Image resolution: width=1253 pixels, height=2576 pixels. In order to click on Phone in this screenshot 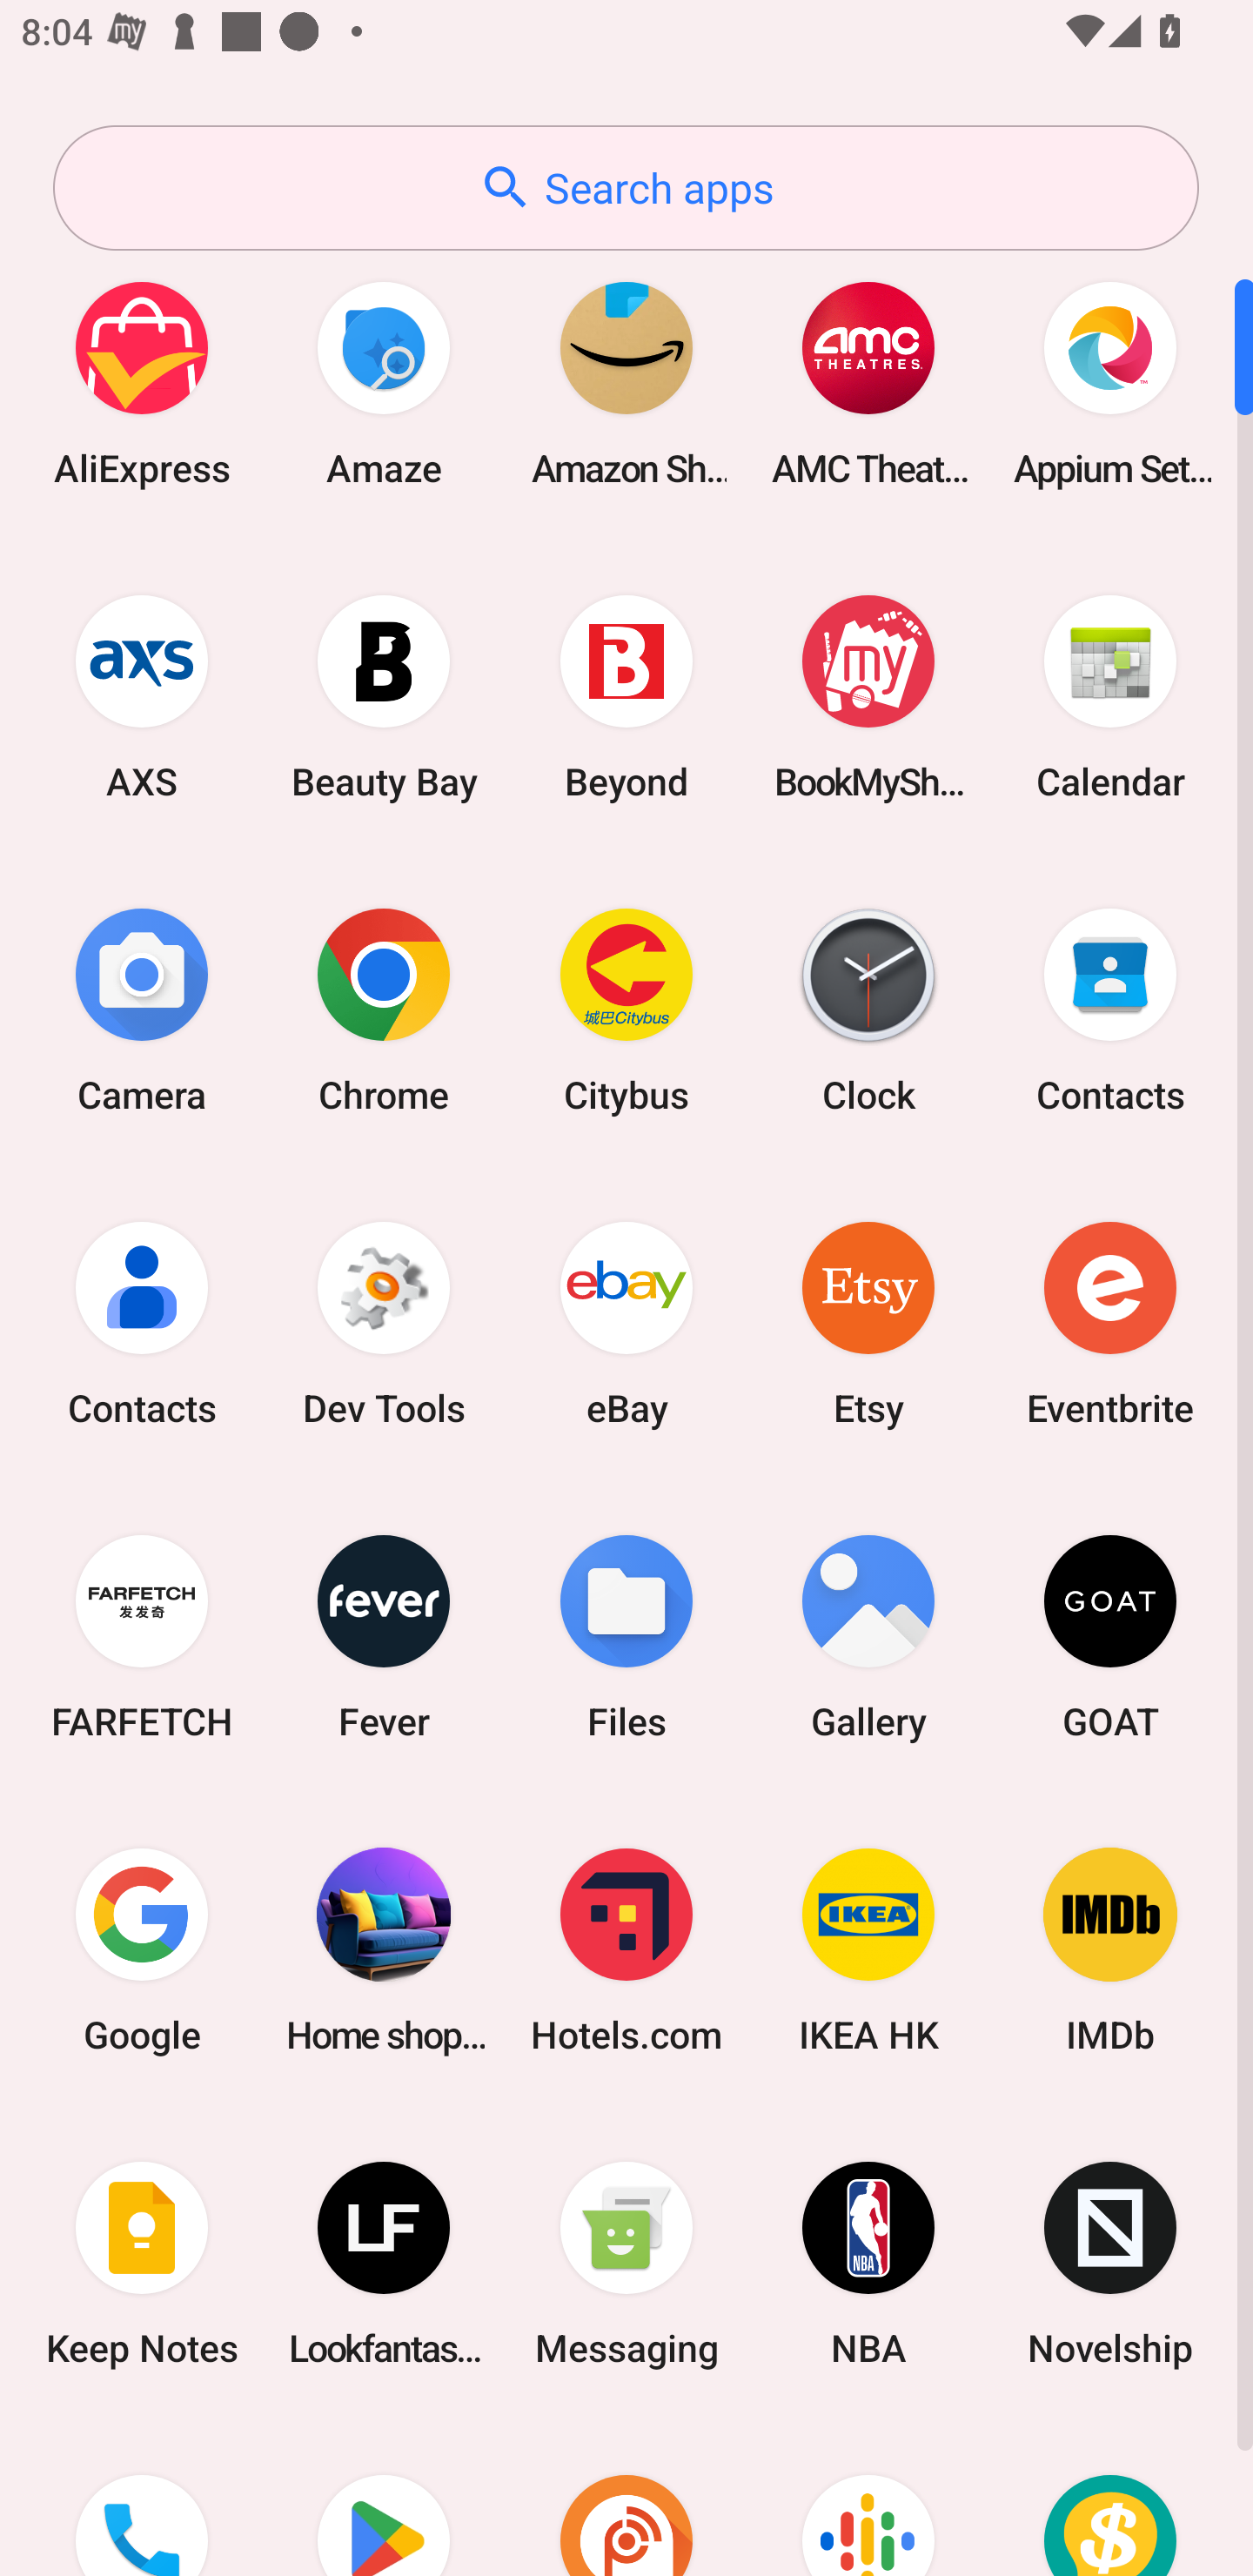, I will do `click(142, 2499)`.